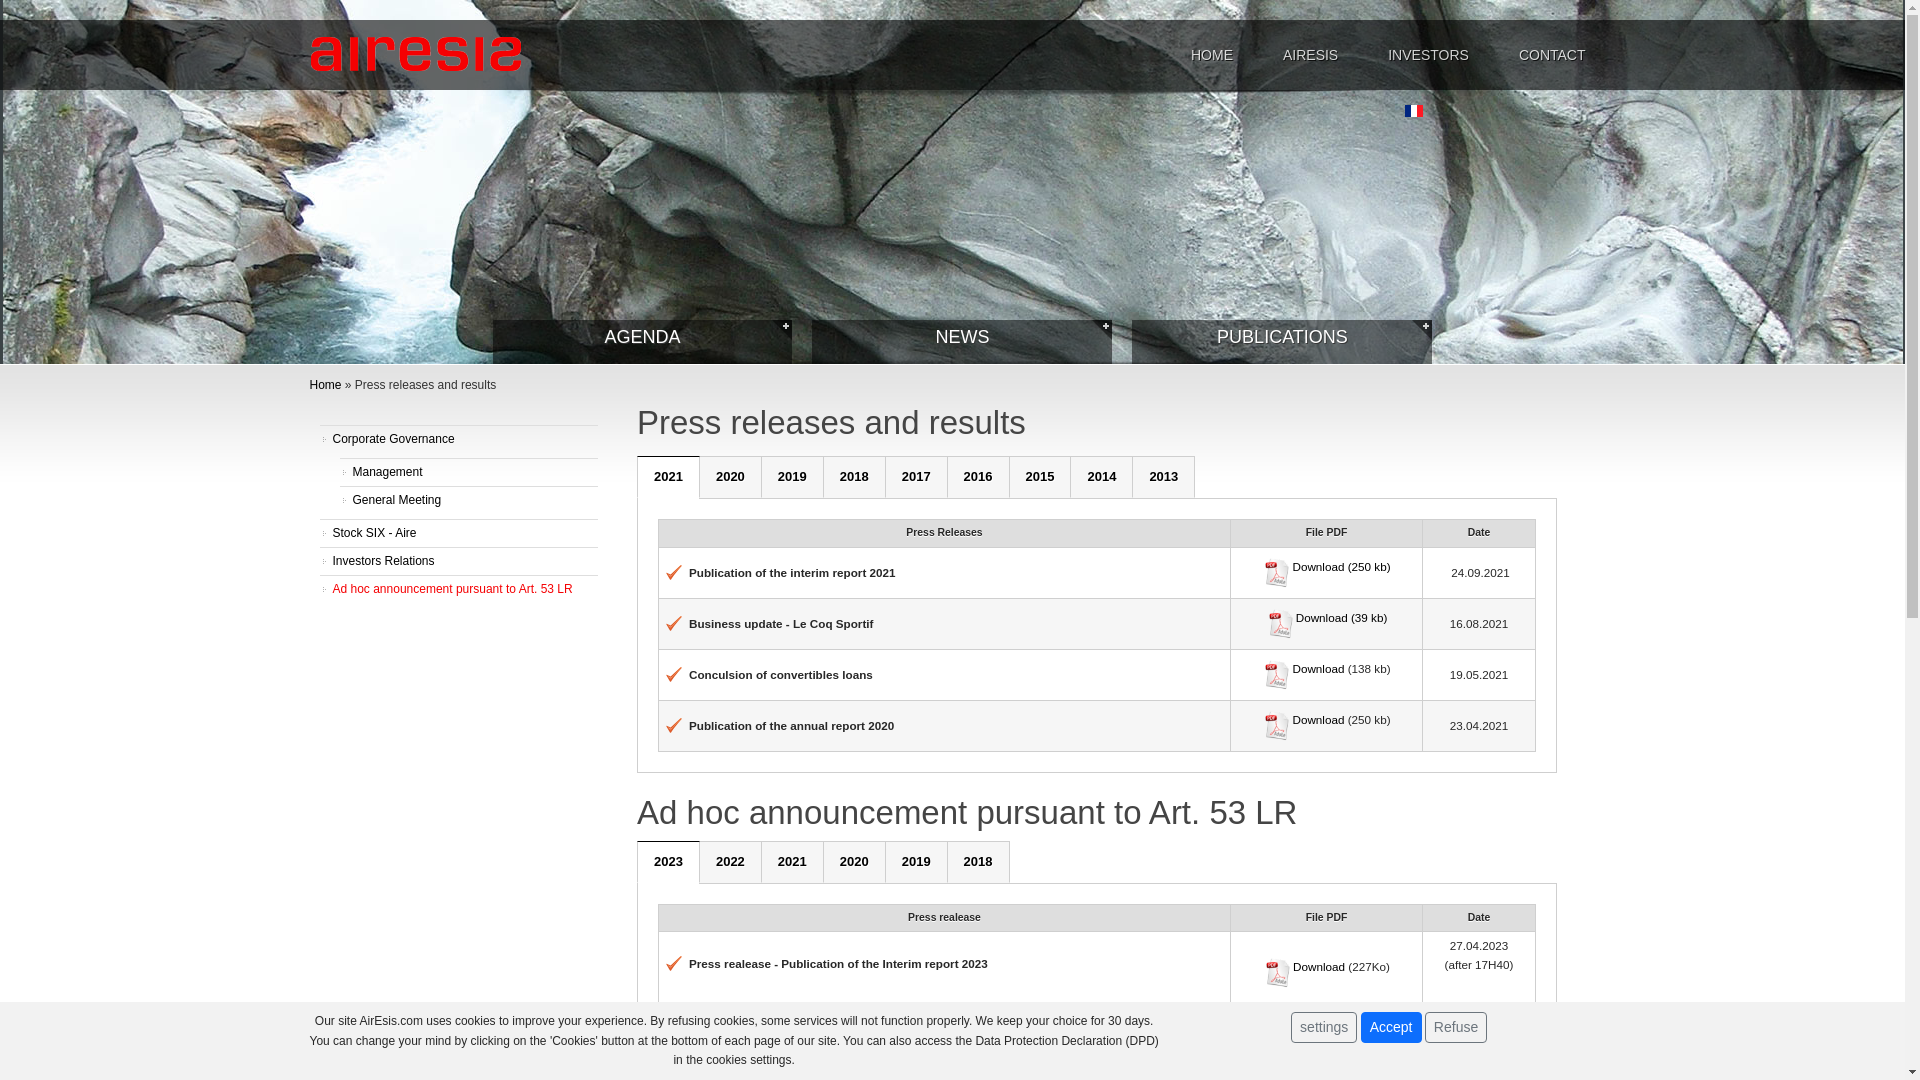  What do you see at coordinates (668, 477) in the screenshot?
I see `2021` at bounding box center [668, 477].